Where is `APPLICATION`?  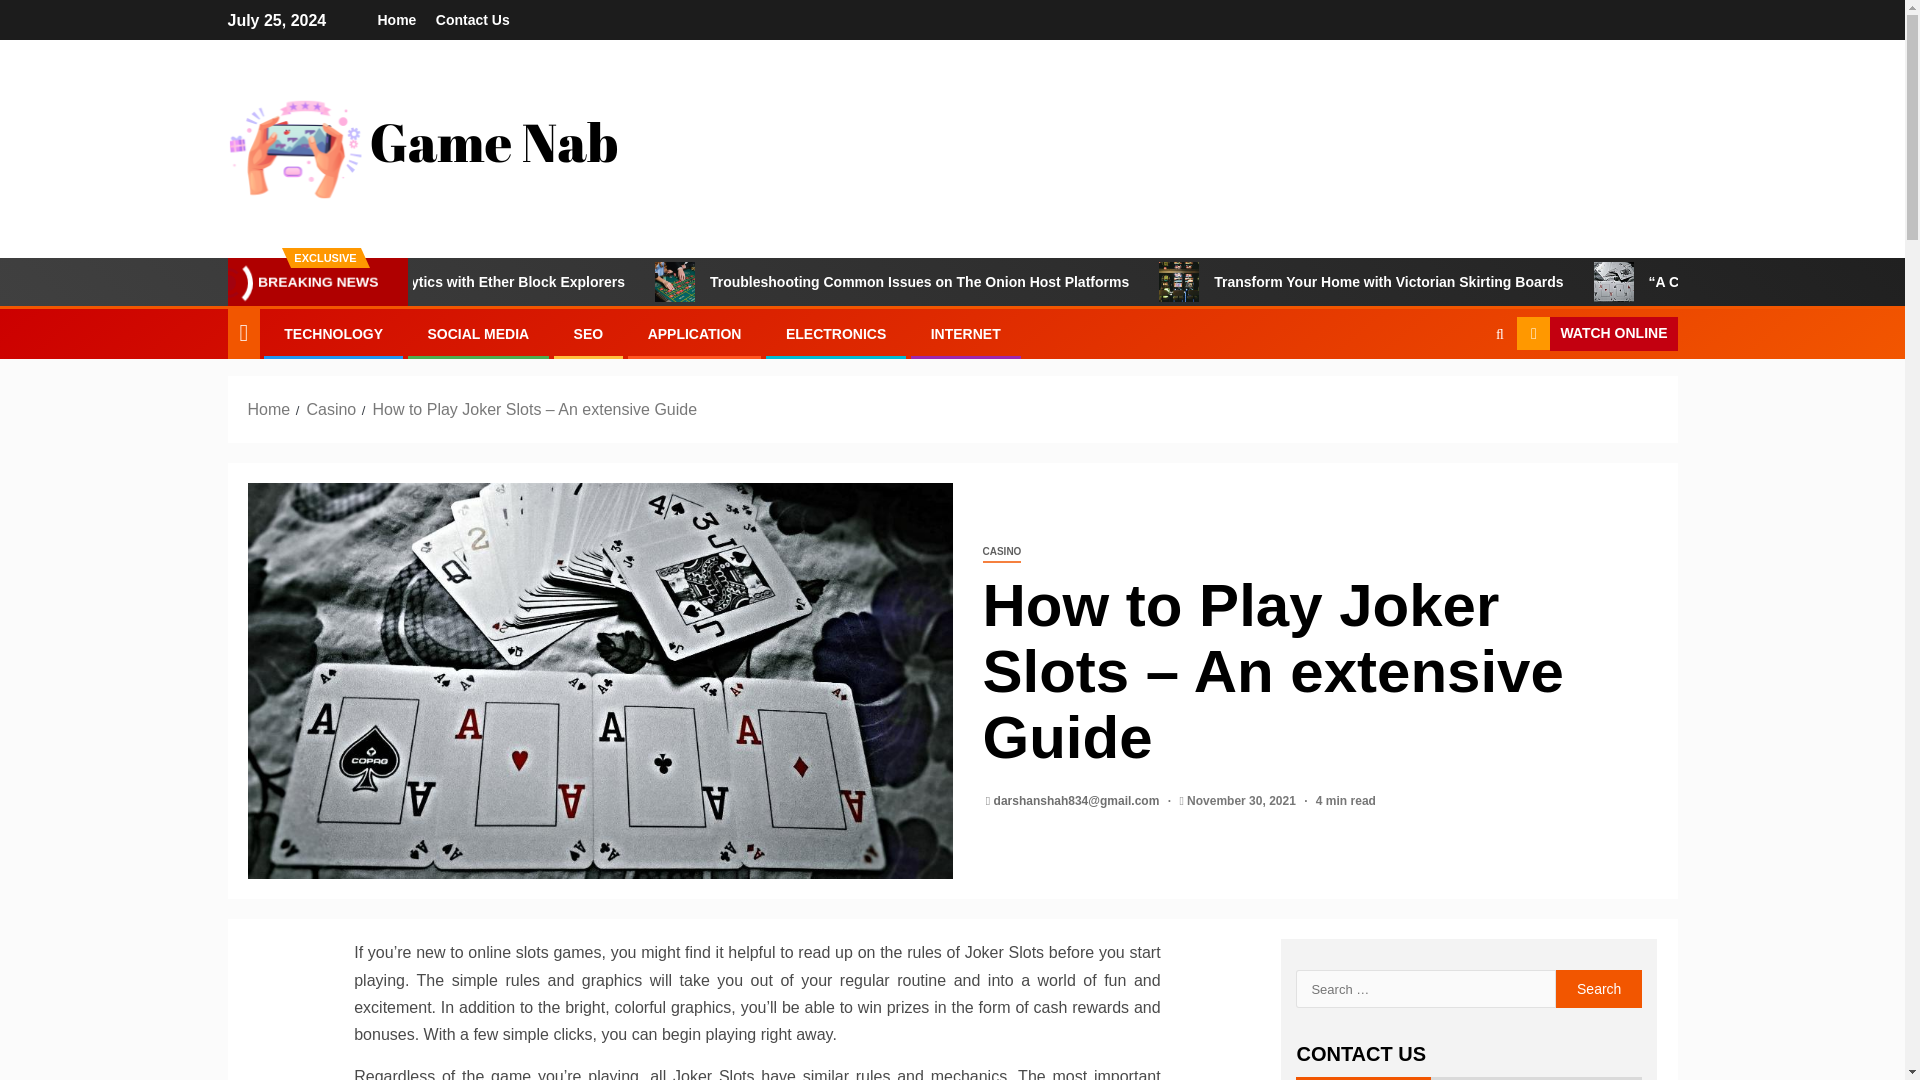
APPLICATION is located at coordinates (694, 334).